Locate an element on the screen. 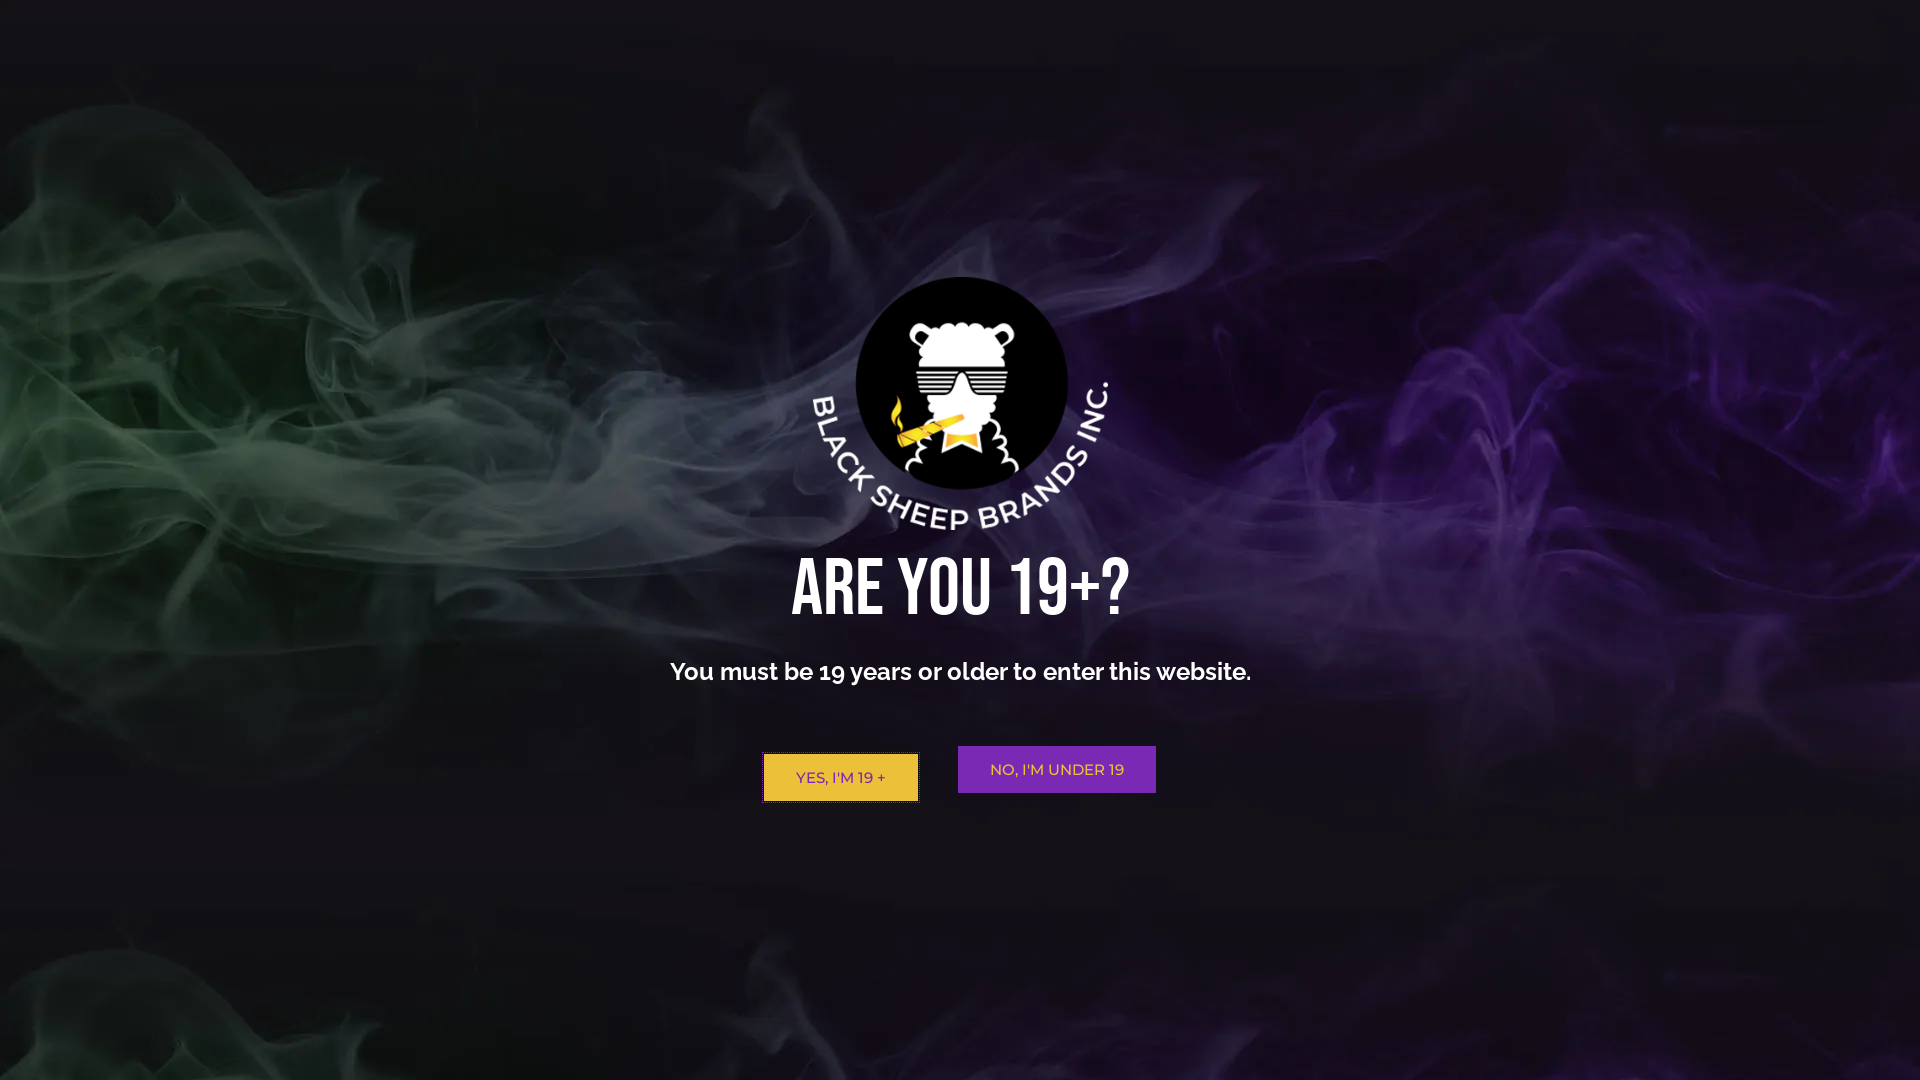  OUT OF STOCK is located at coordinates (458, 572).